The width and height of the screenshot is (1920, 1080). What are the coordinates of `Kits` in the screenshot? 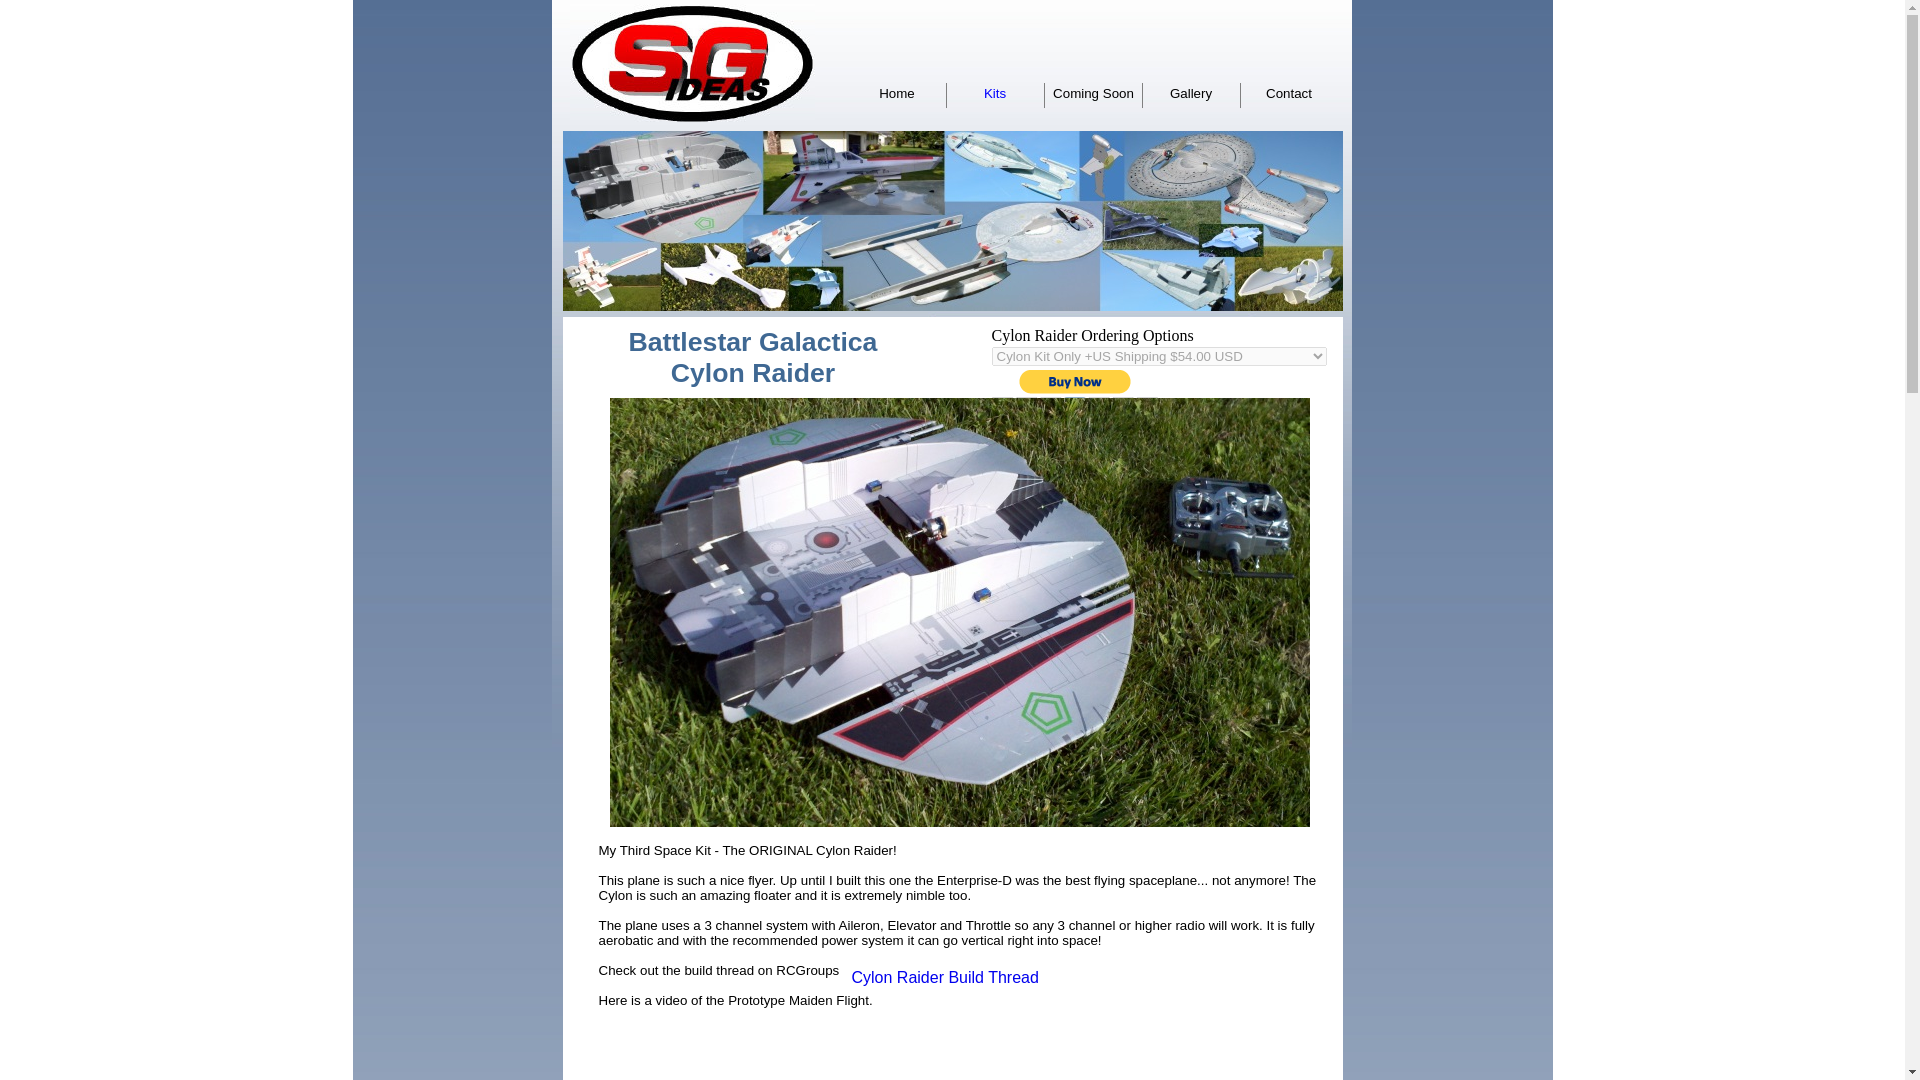 It's located at (994, 94).